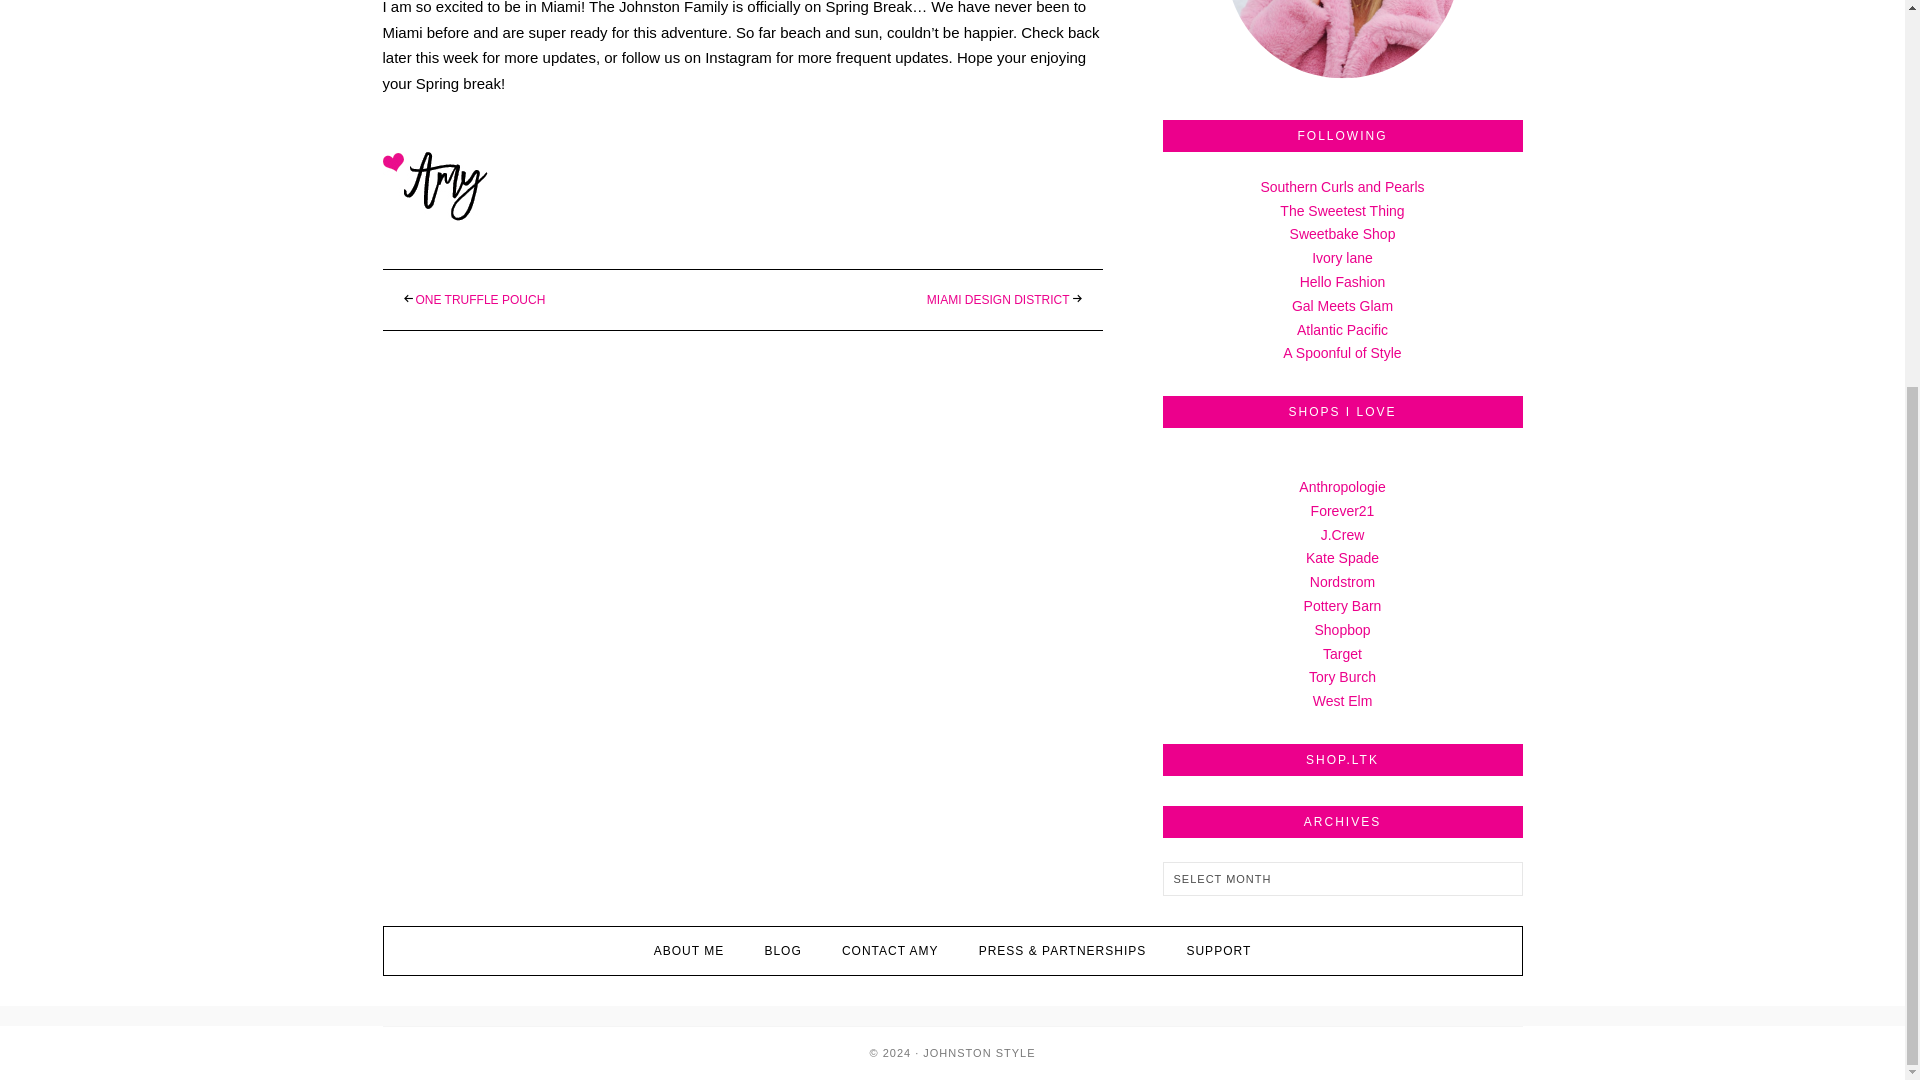  I want to click on Forever21, so click(1342, 511).